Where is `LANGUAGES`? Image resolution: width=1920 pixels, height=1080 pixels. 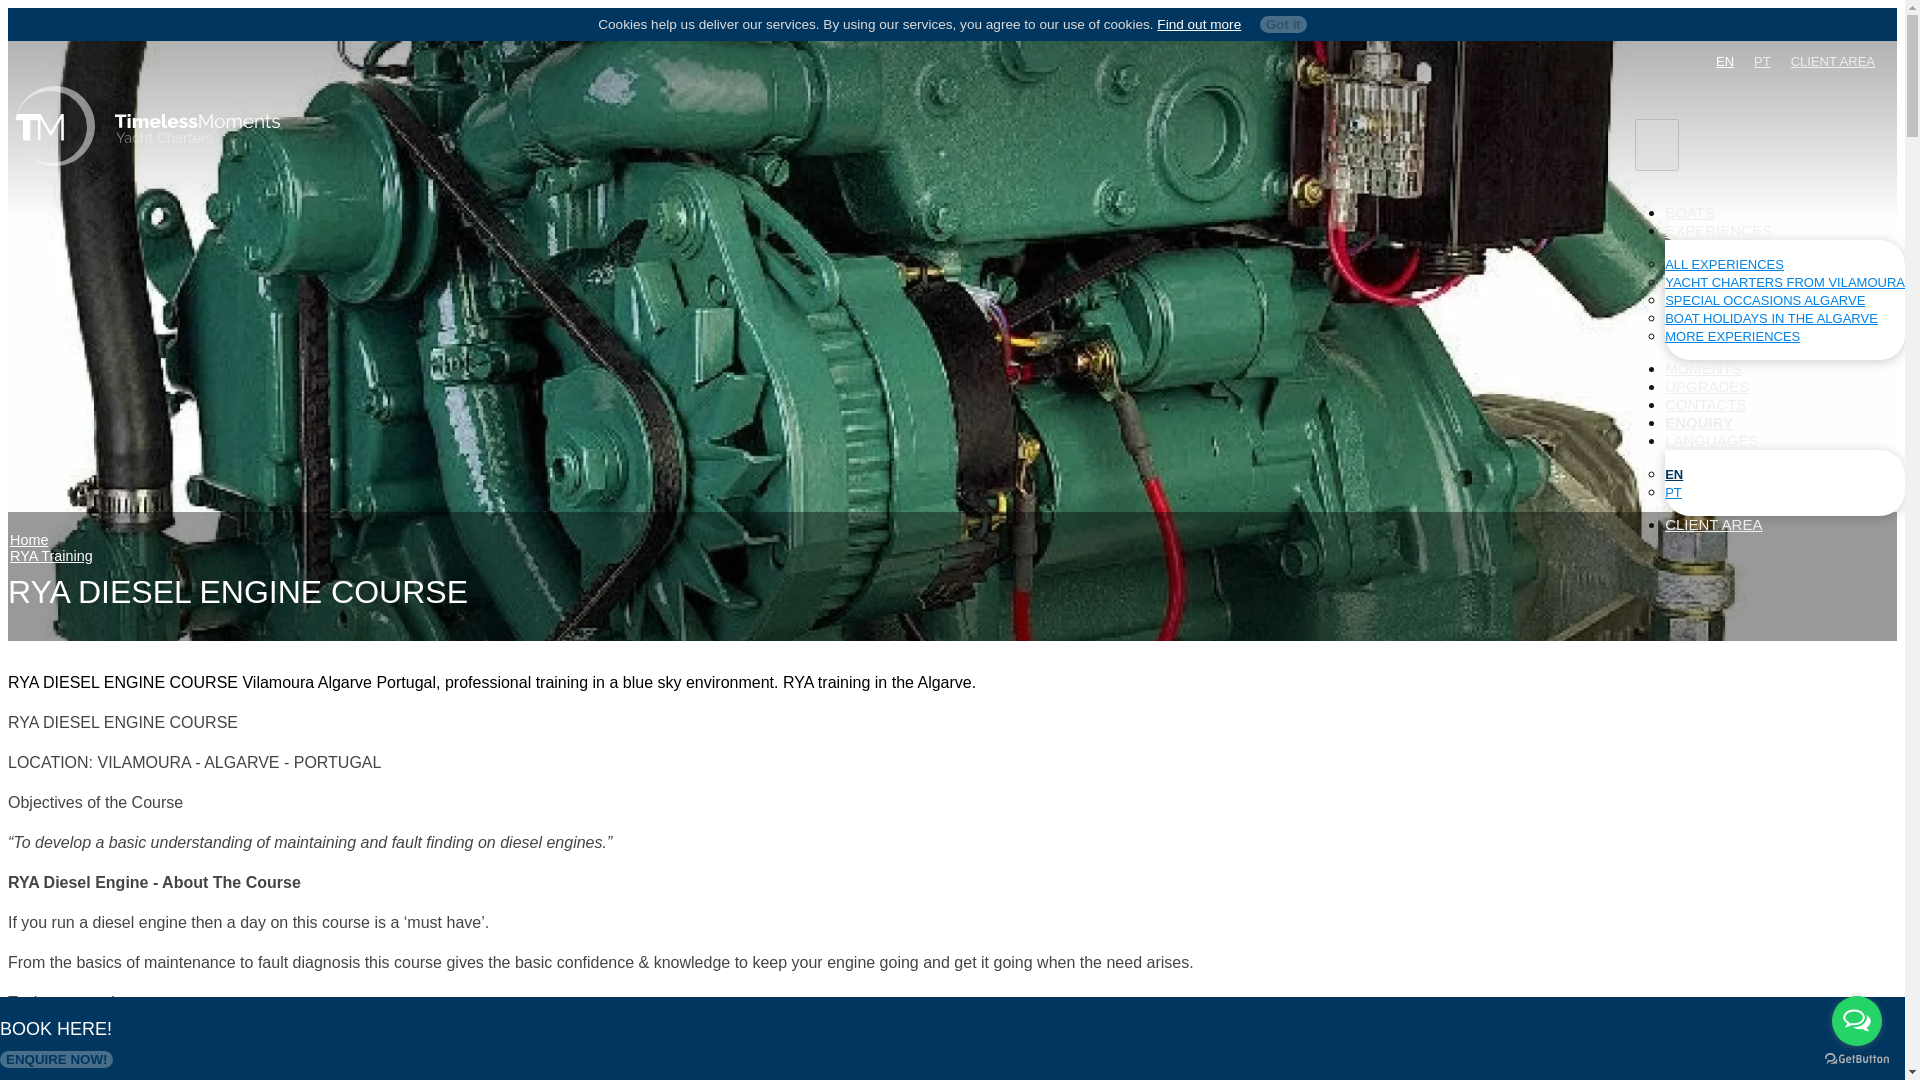 LANGUAGES is located at coordinates (1711, 440).